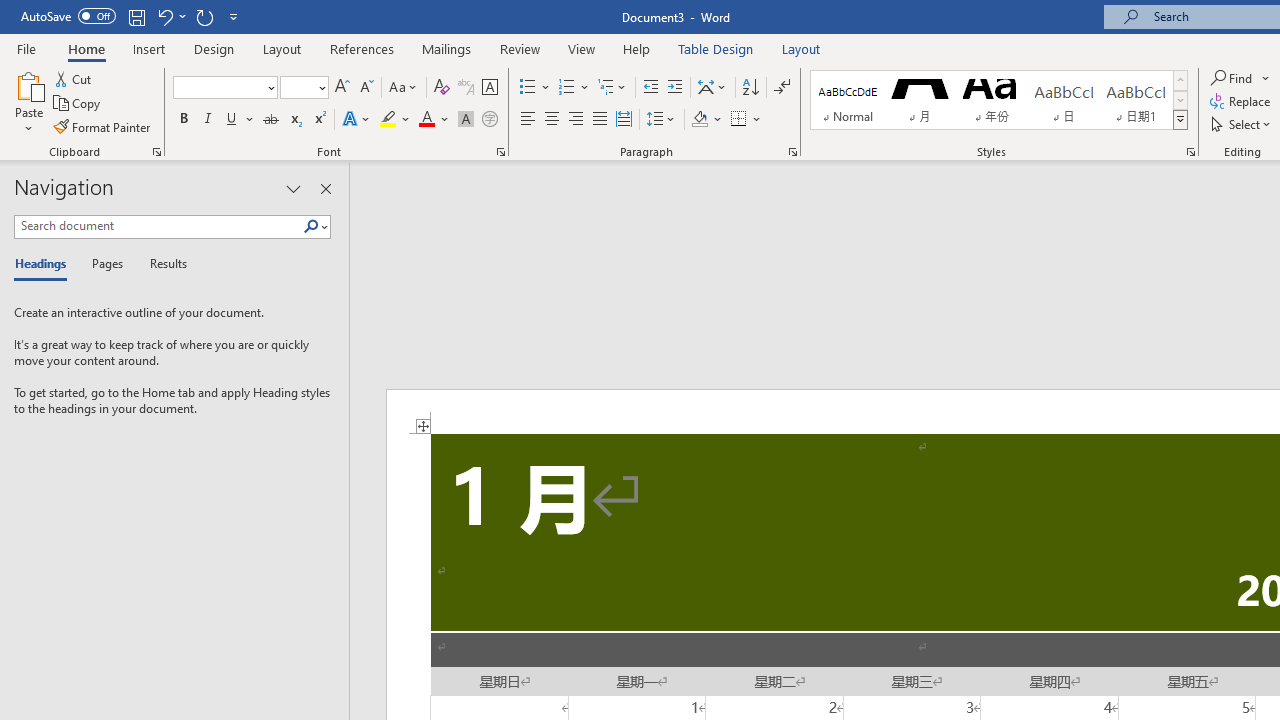 This screenshot has height=720, width=1280. I want to click on Copy, so click(78, 104).